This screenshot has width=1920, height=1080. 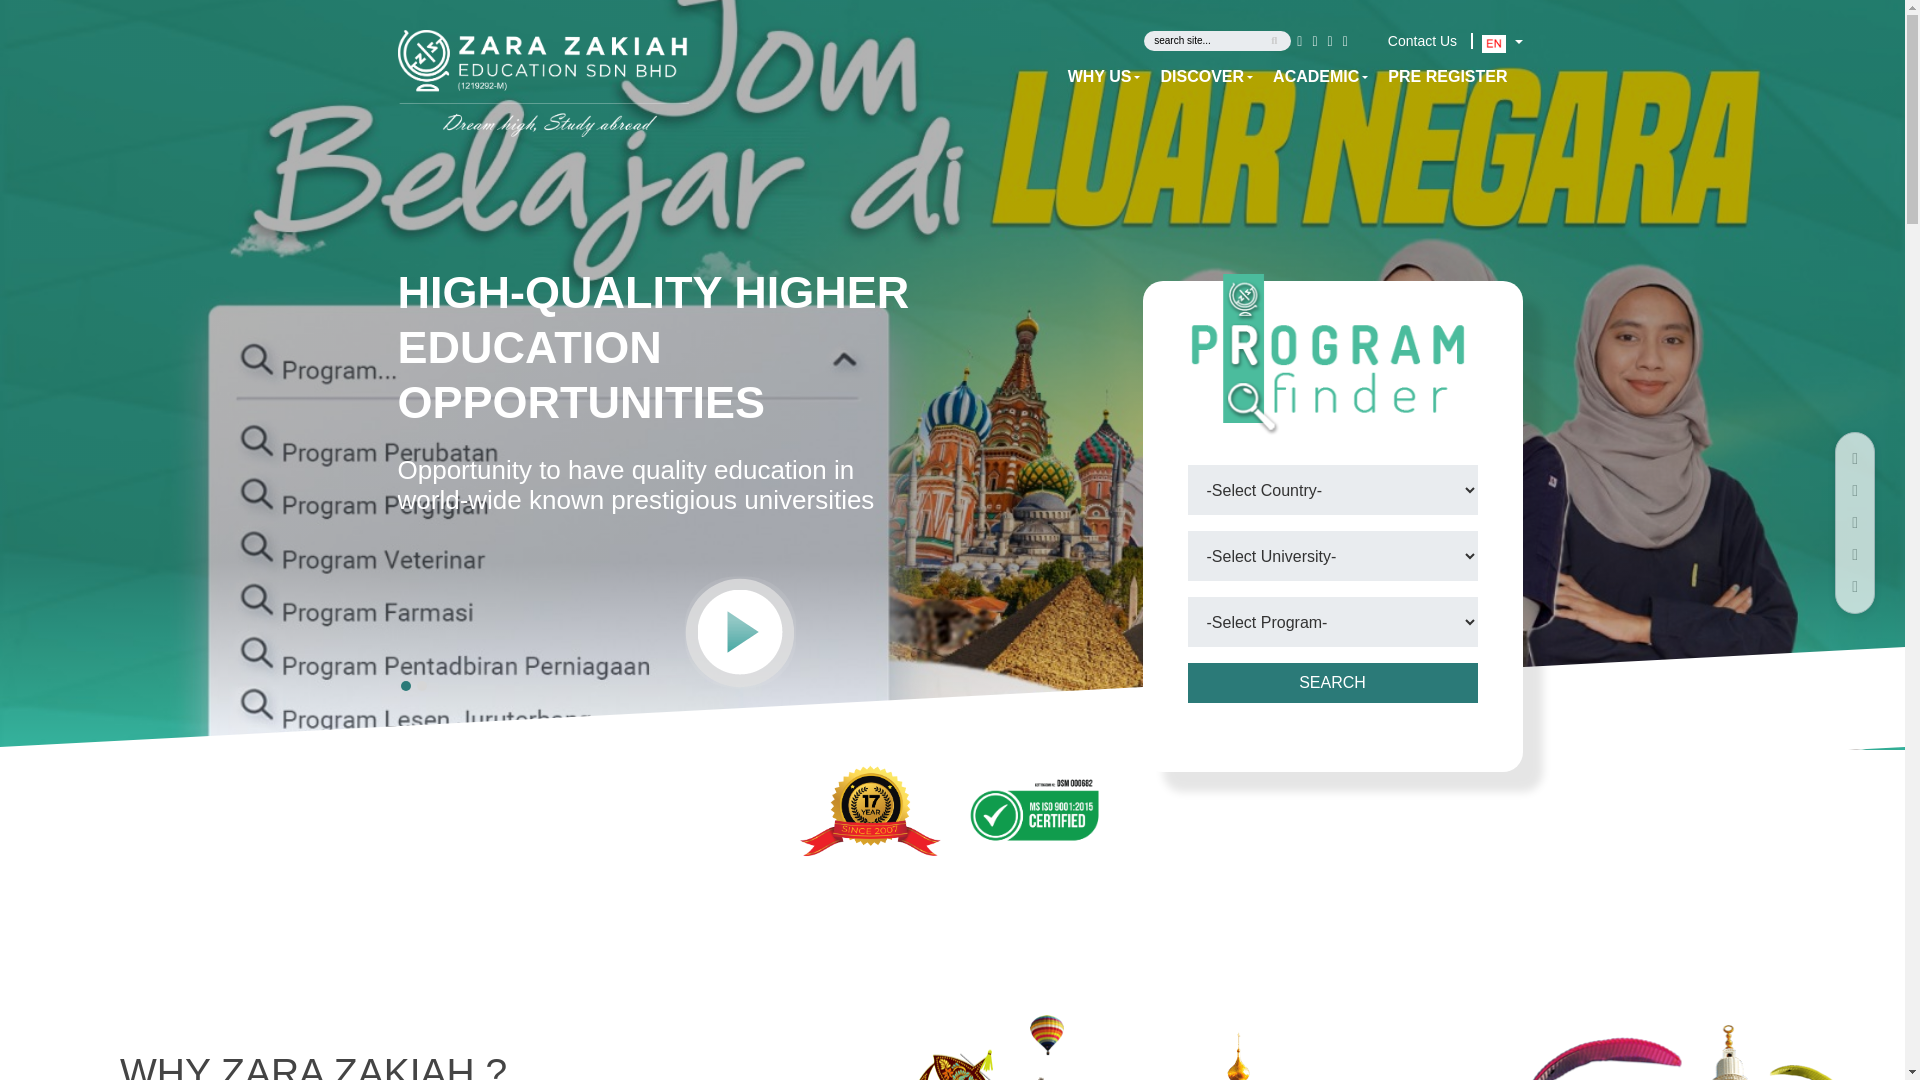 I want to click on Contact Us, so click(x=1422, y=40).